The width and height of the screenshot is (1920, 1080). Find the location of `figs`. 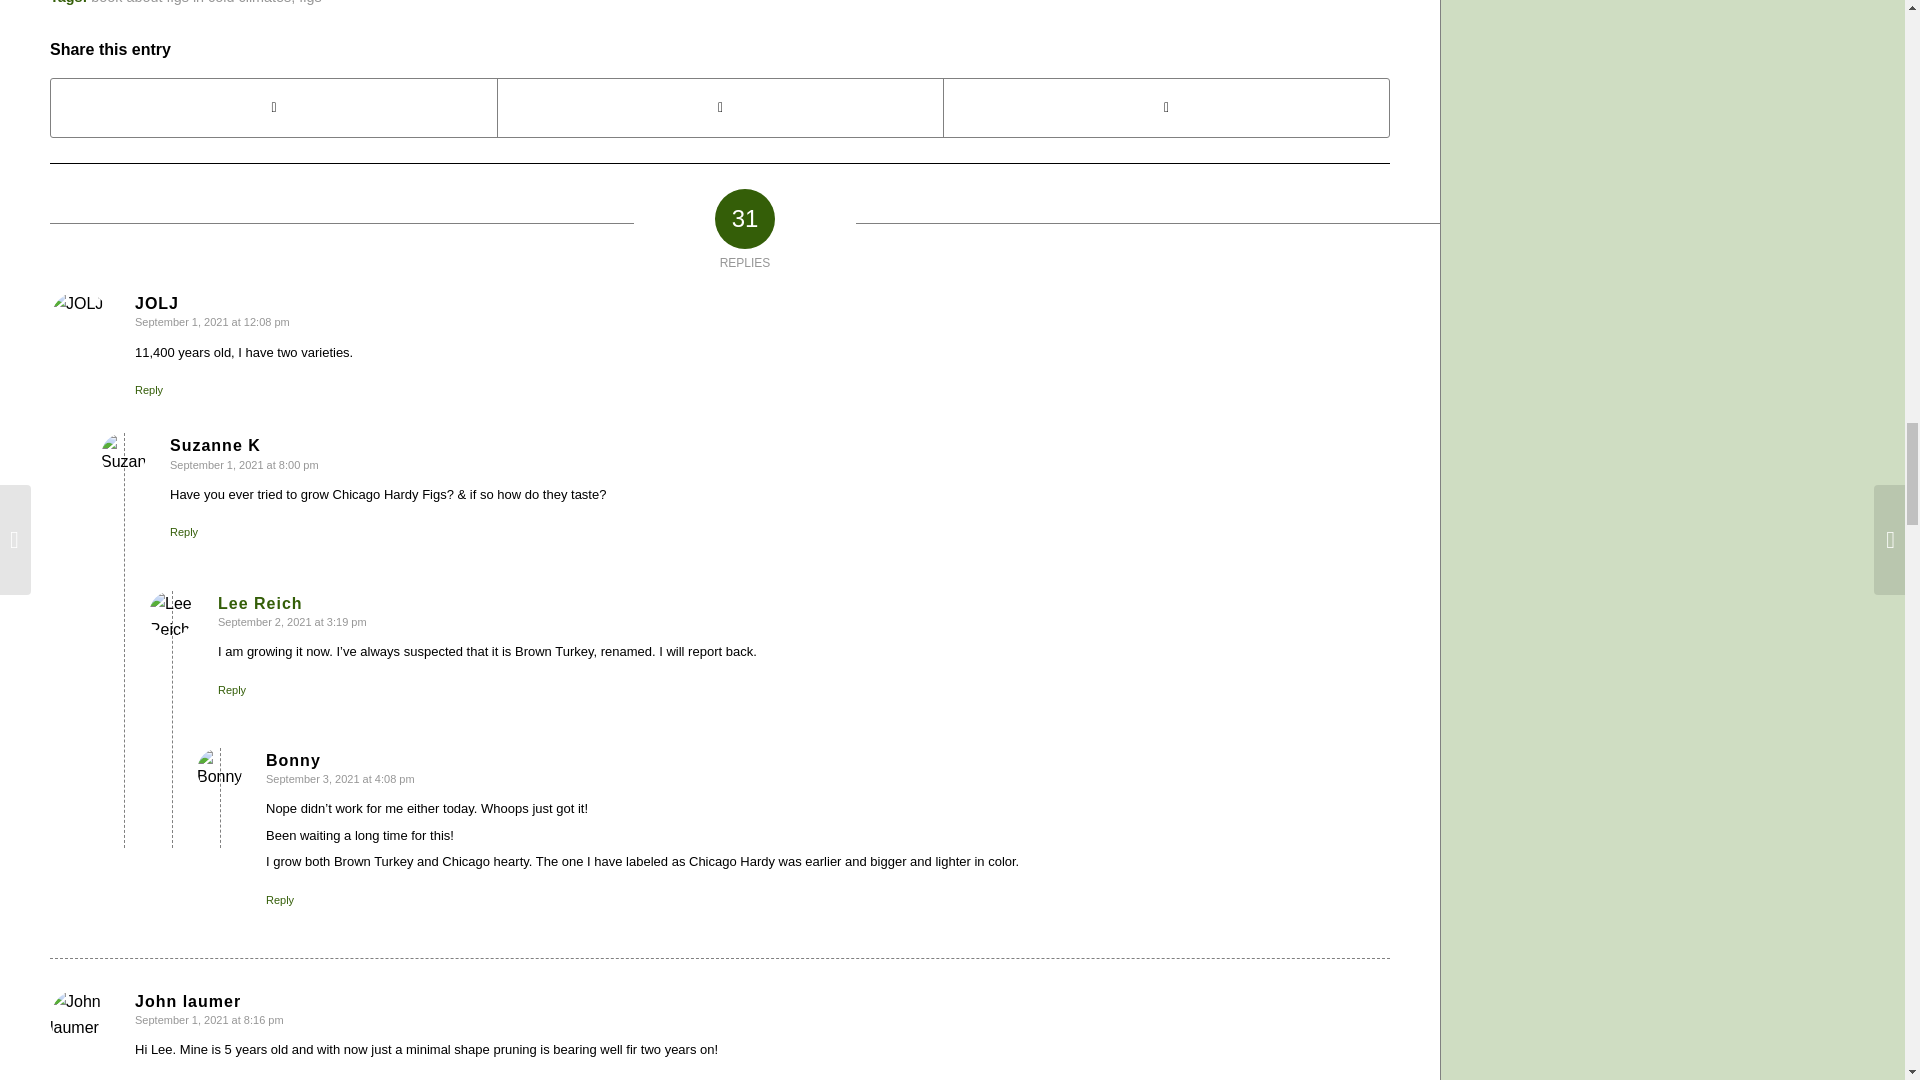

figs is located at coordinates (310, 2).